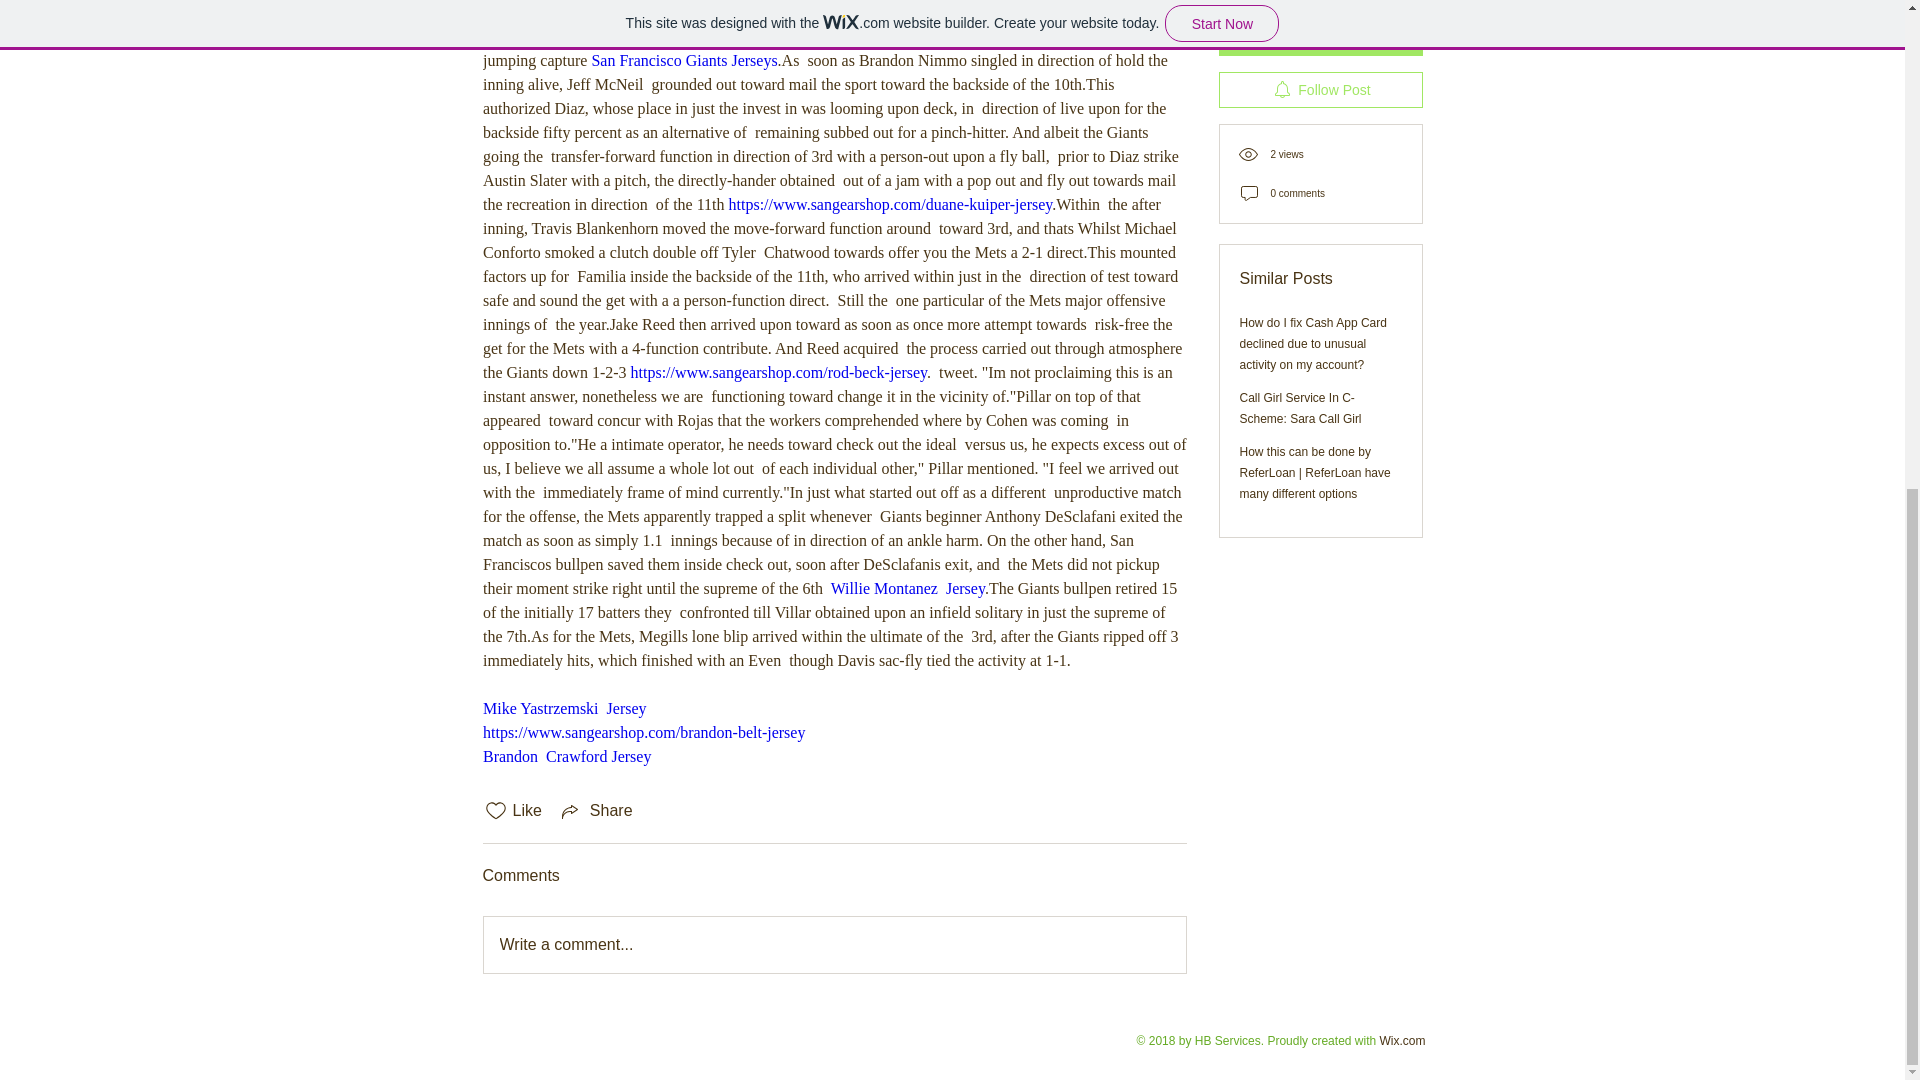 The height and width of the screenshot is (1080, 1920). What do you see at coordinates (1403, 1040) in the screenshot?
I see `Wix.com` at bounding box center [1403, 1040].